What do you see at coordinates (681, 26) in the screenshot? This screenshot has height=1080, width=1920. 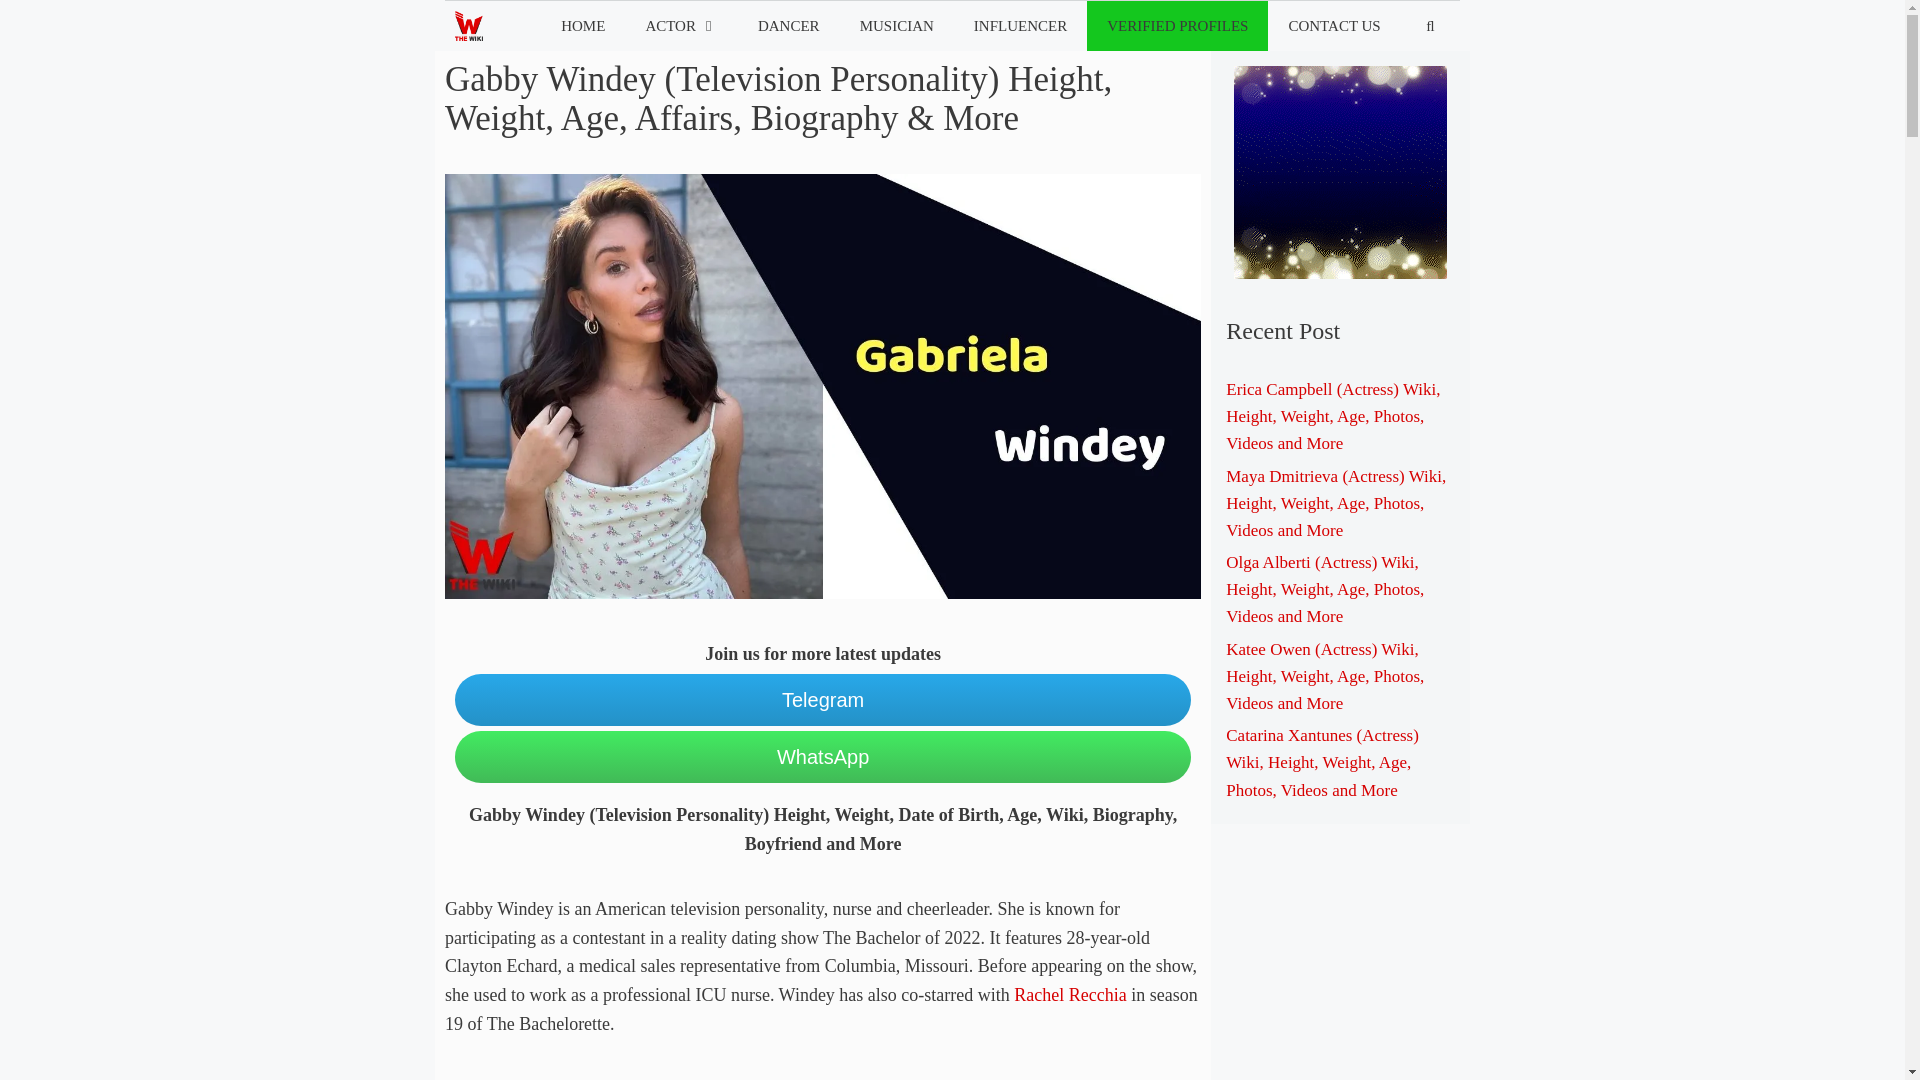 I see `ACTOR` at bounding box center [681, 26].